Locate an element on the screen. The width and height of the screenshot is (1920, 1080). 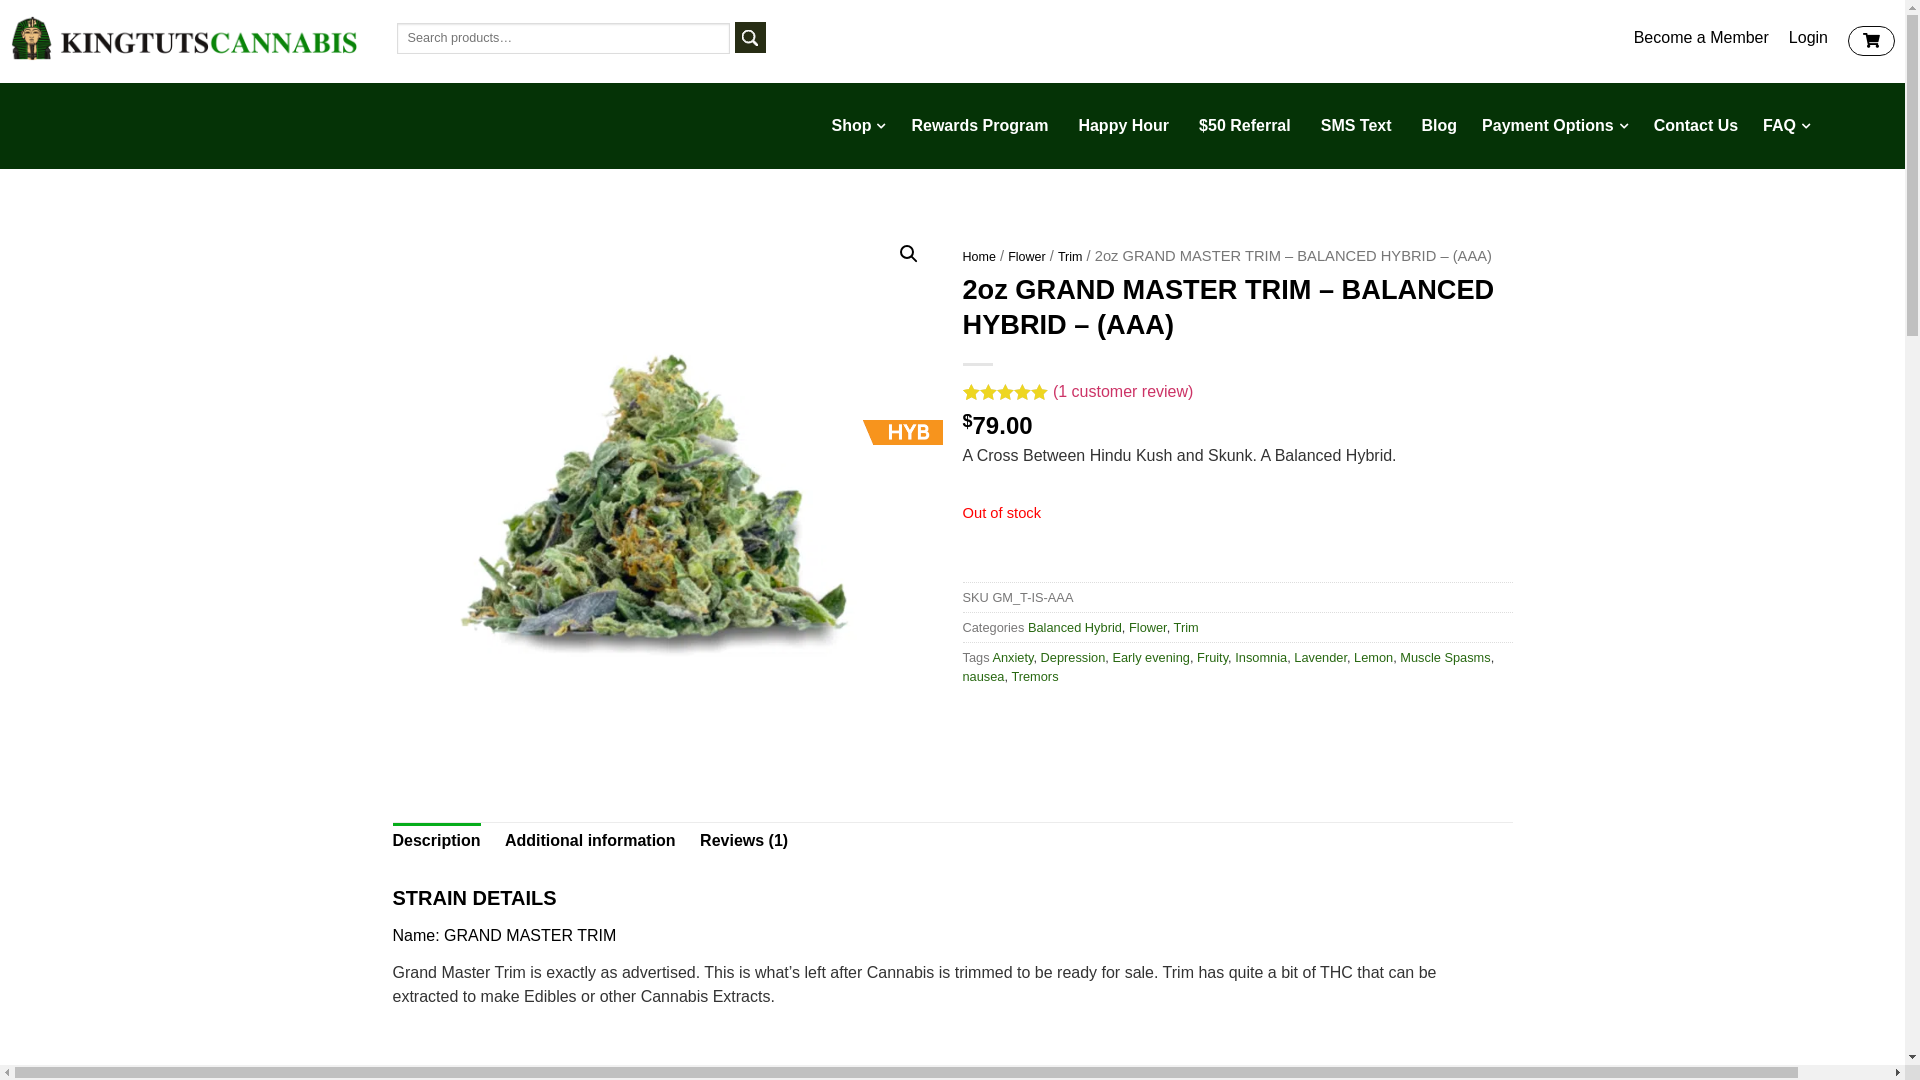
Tremors is located at coordinates (1034, 676).